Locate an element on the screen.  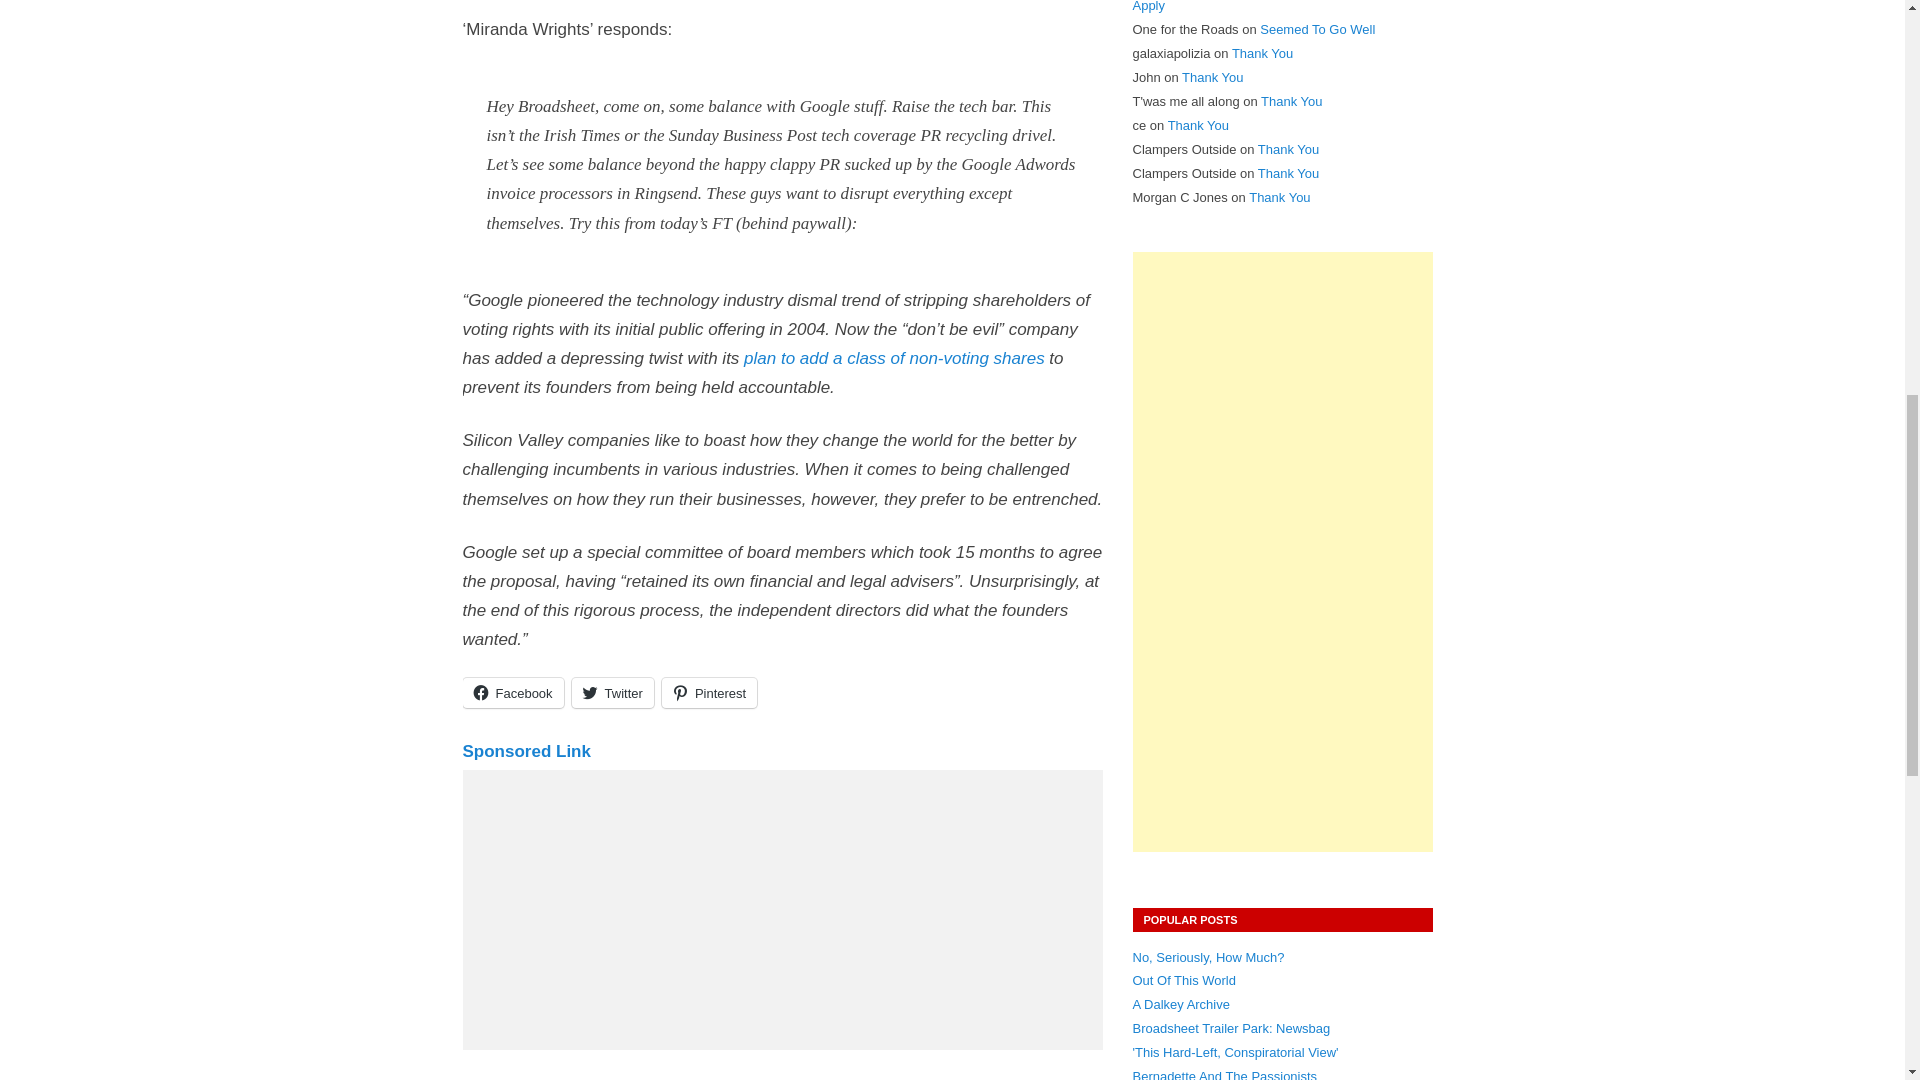
Click to share on Twitter is located at coordinates (613, 693).